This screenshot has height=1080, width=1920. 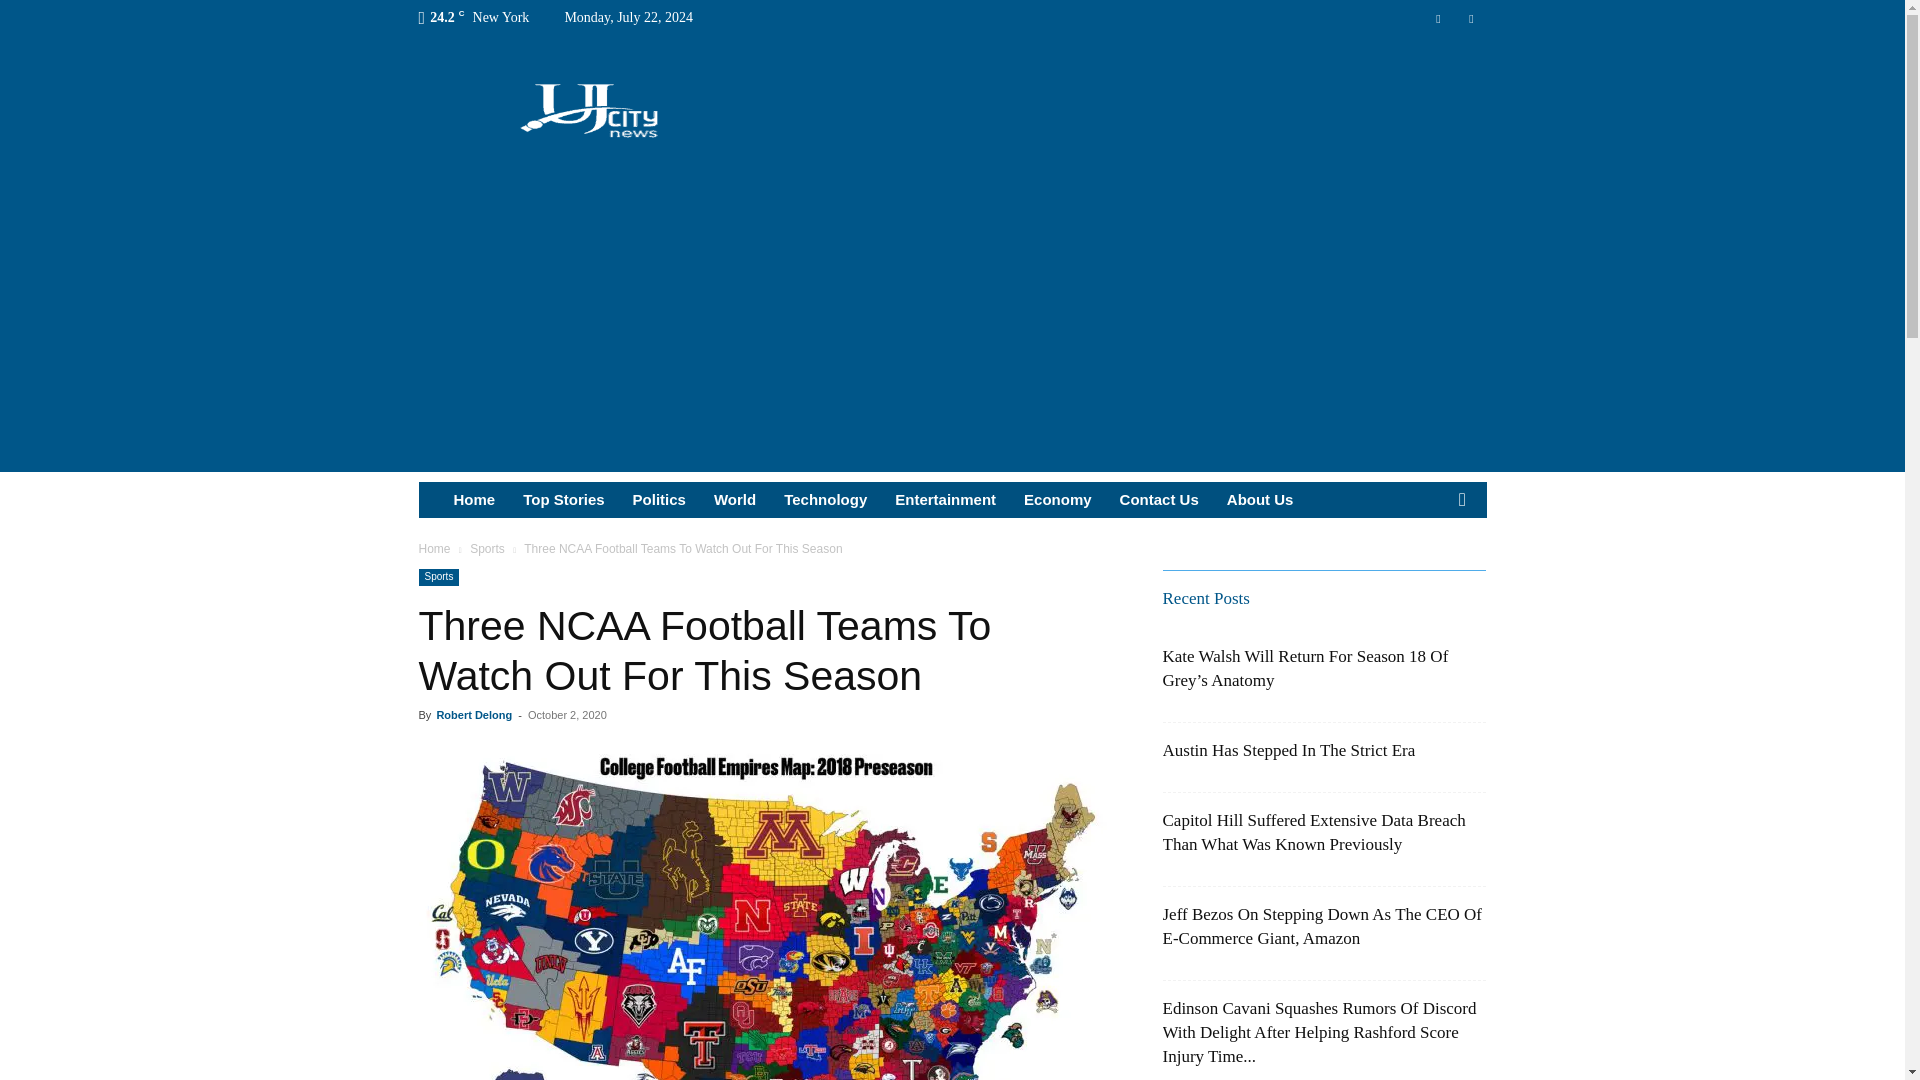 I want to click on World, so click(x=734, y=500).